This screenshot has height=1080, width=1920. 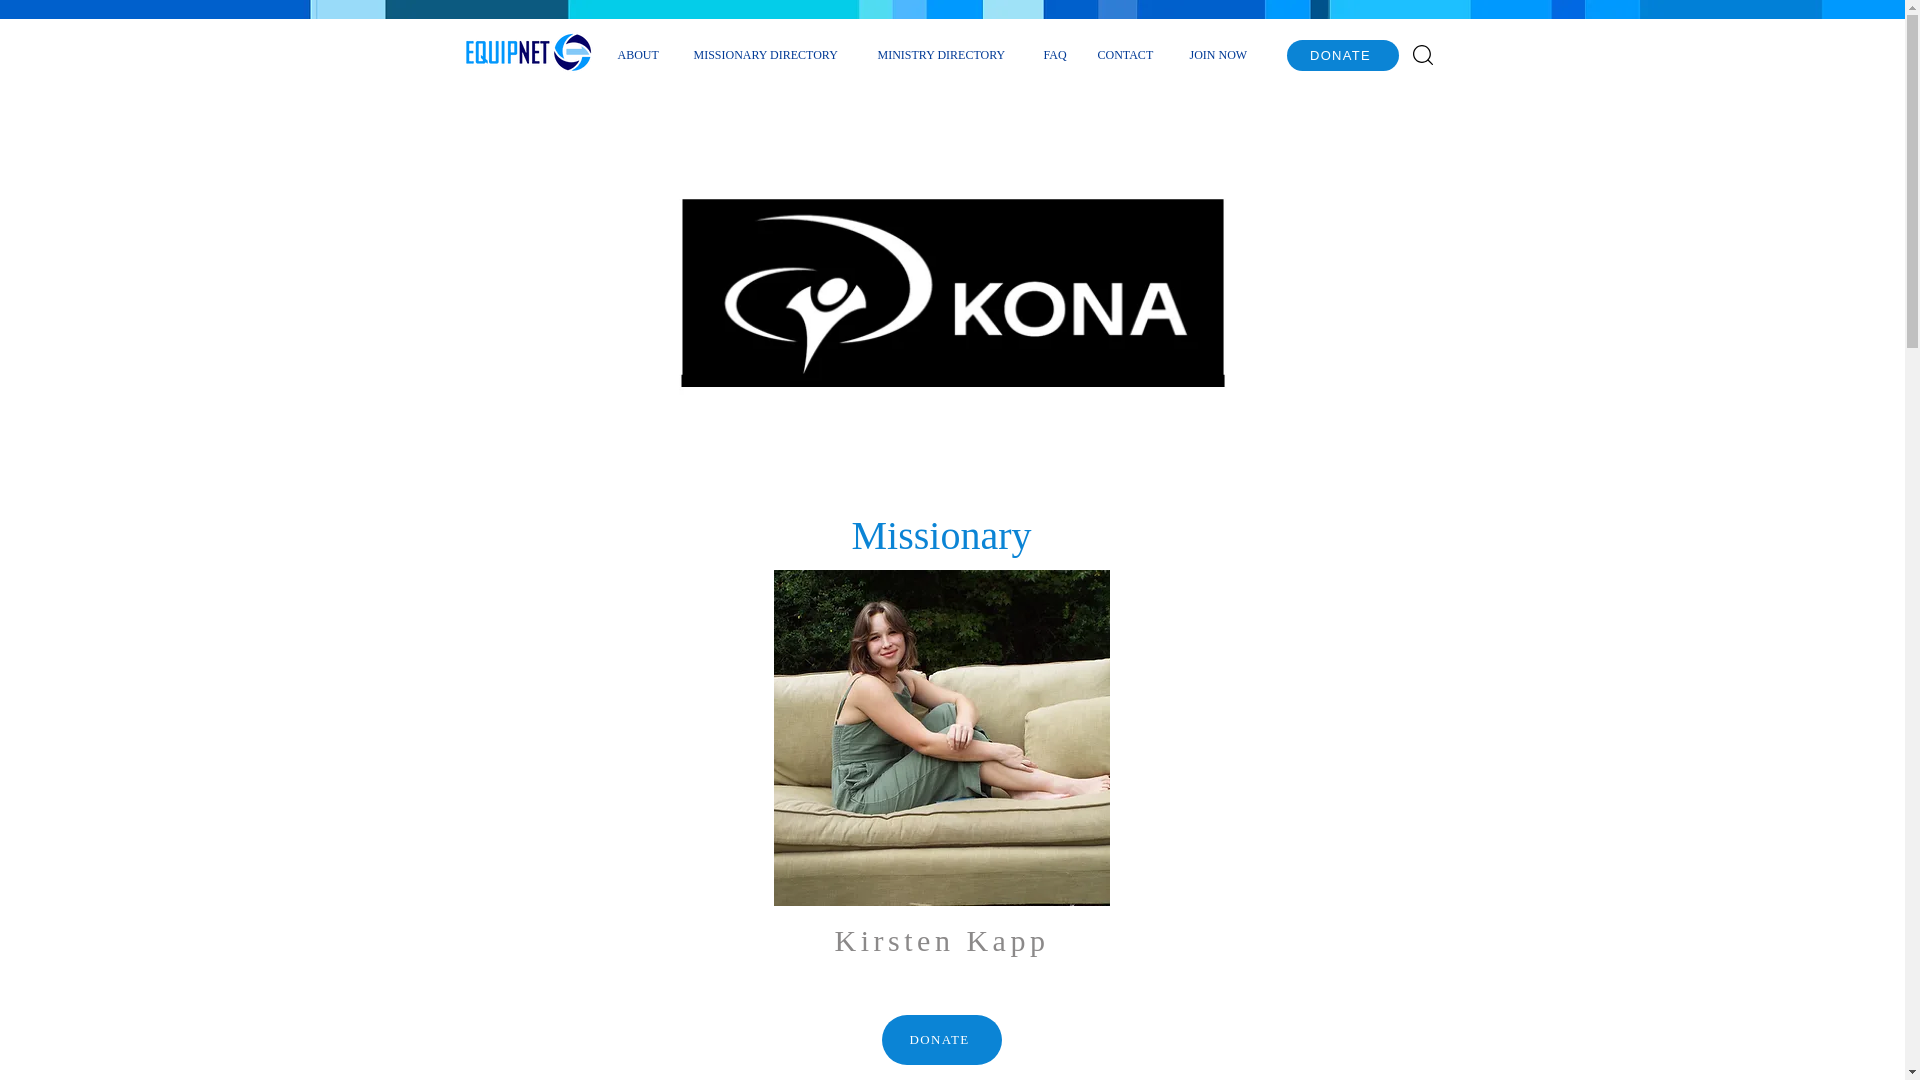 I want to click on DONATE, so click(x=942, y=1040).